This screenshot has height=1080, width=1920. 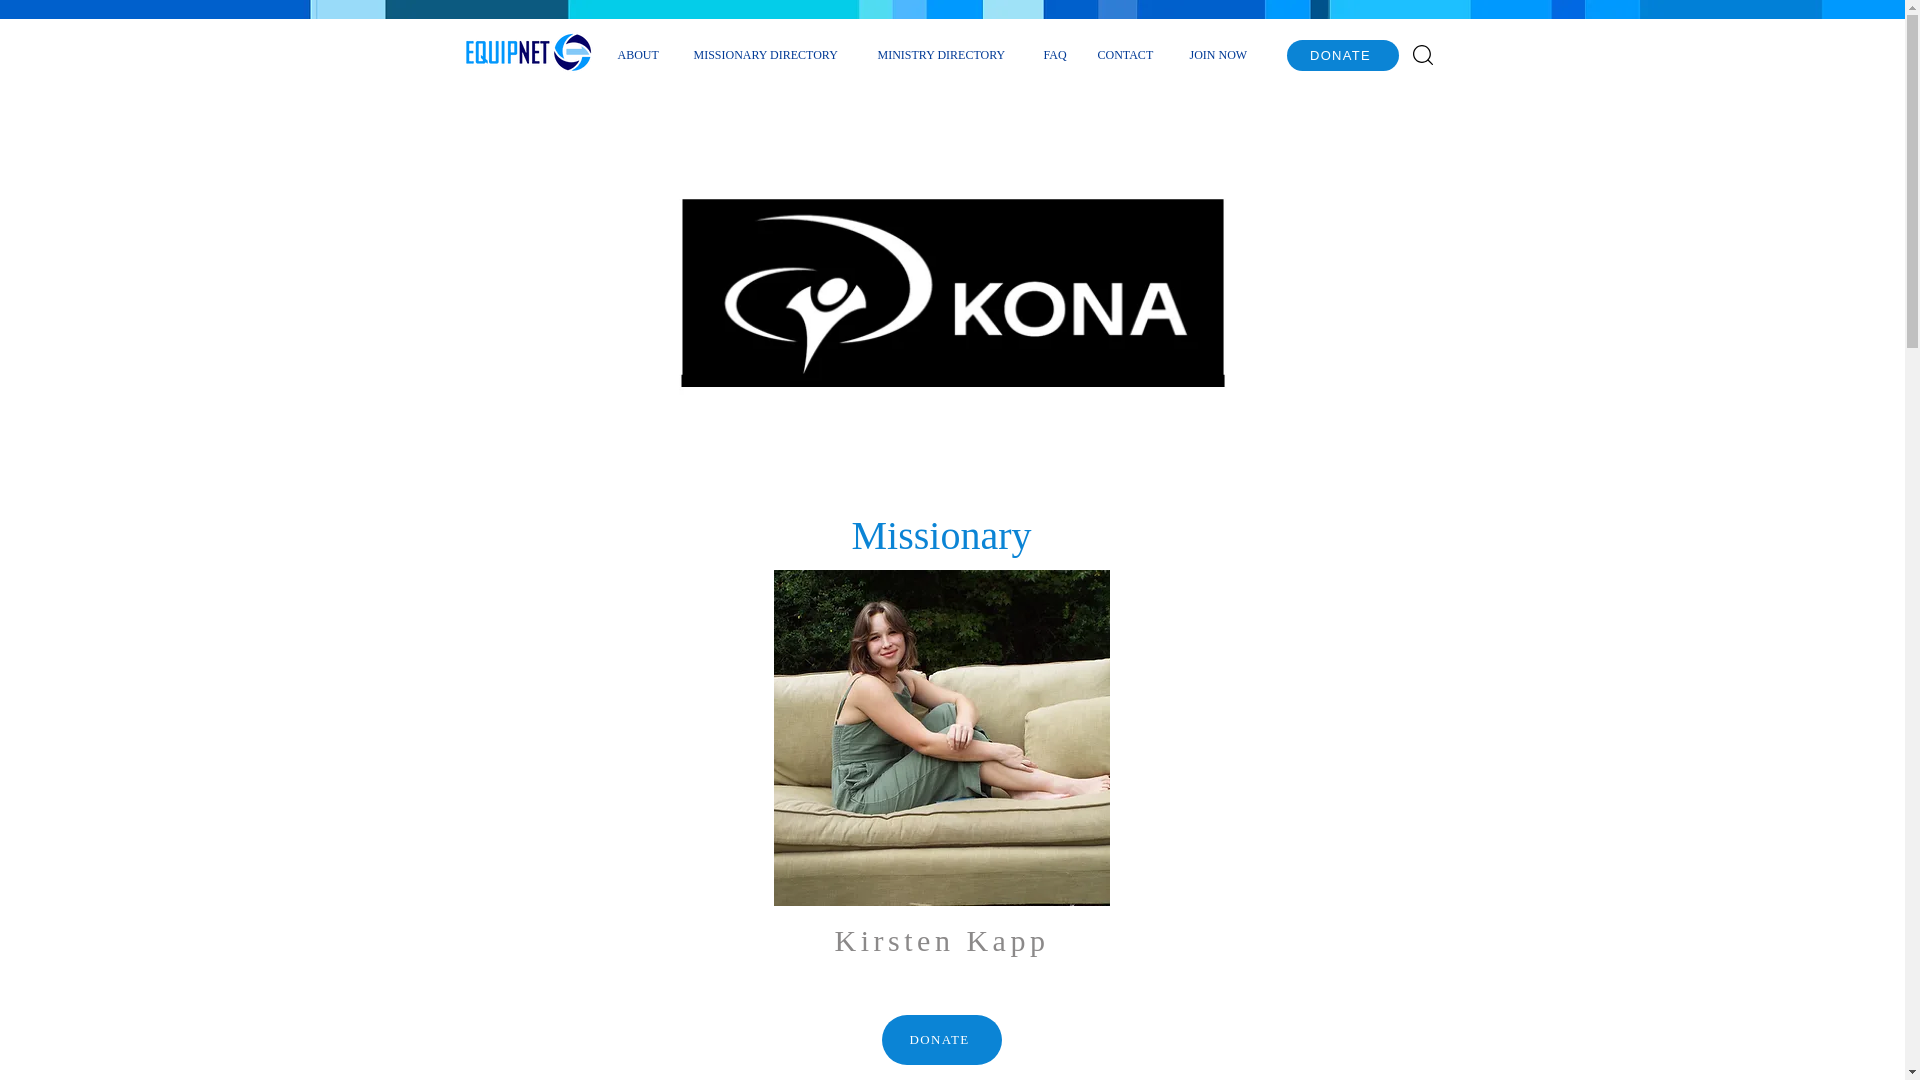 I want to click on DONATE, so click(x=942, y=1040).